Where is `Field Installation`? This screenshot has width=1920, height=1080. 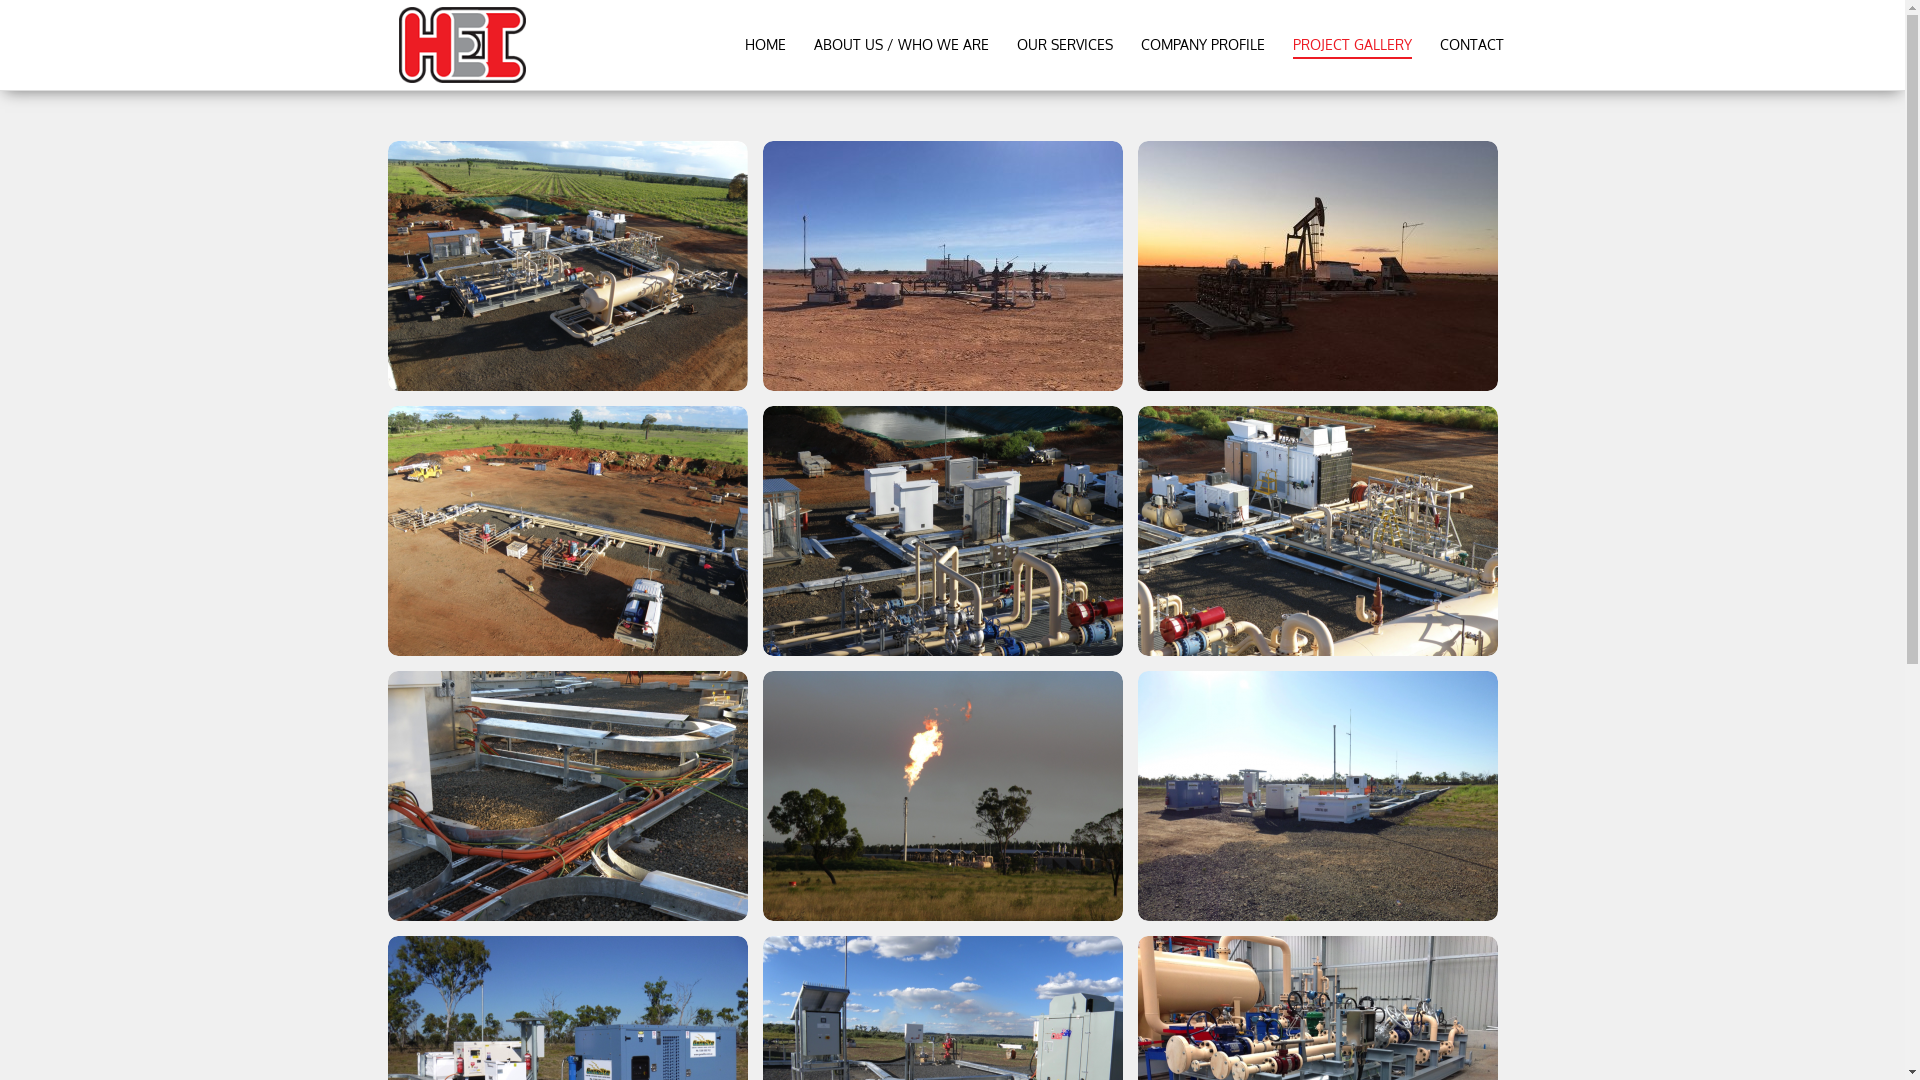
Field Installation is located at coordinates (1318, 796).